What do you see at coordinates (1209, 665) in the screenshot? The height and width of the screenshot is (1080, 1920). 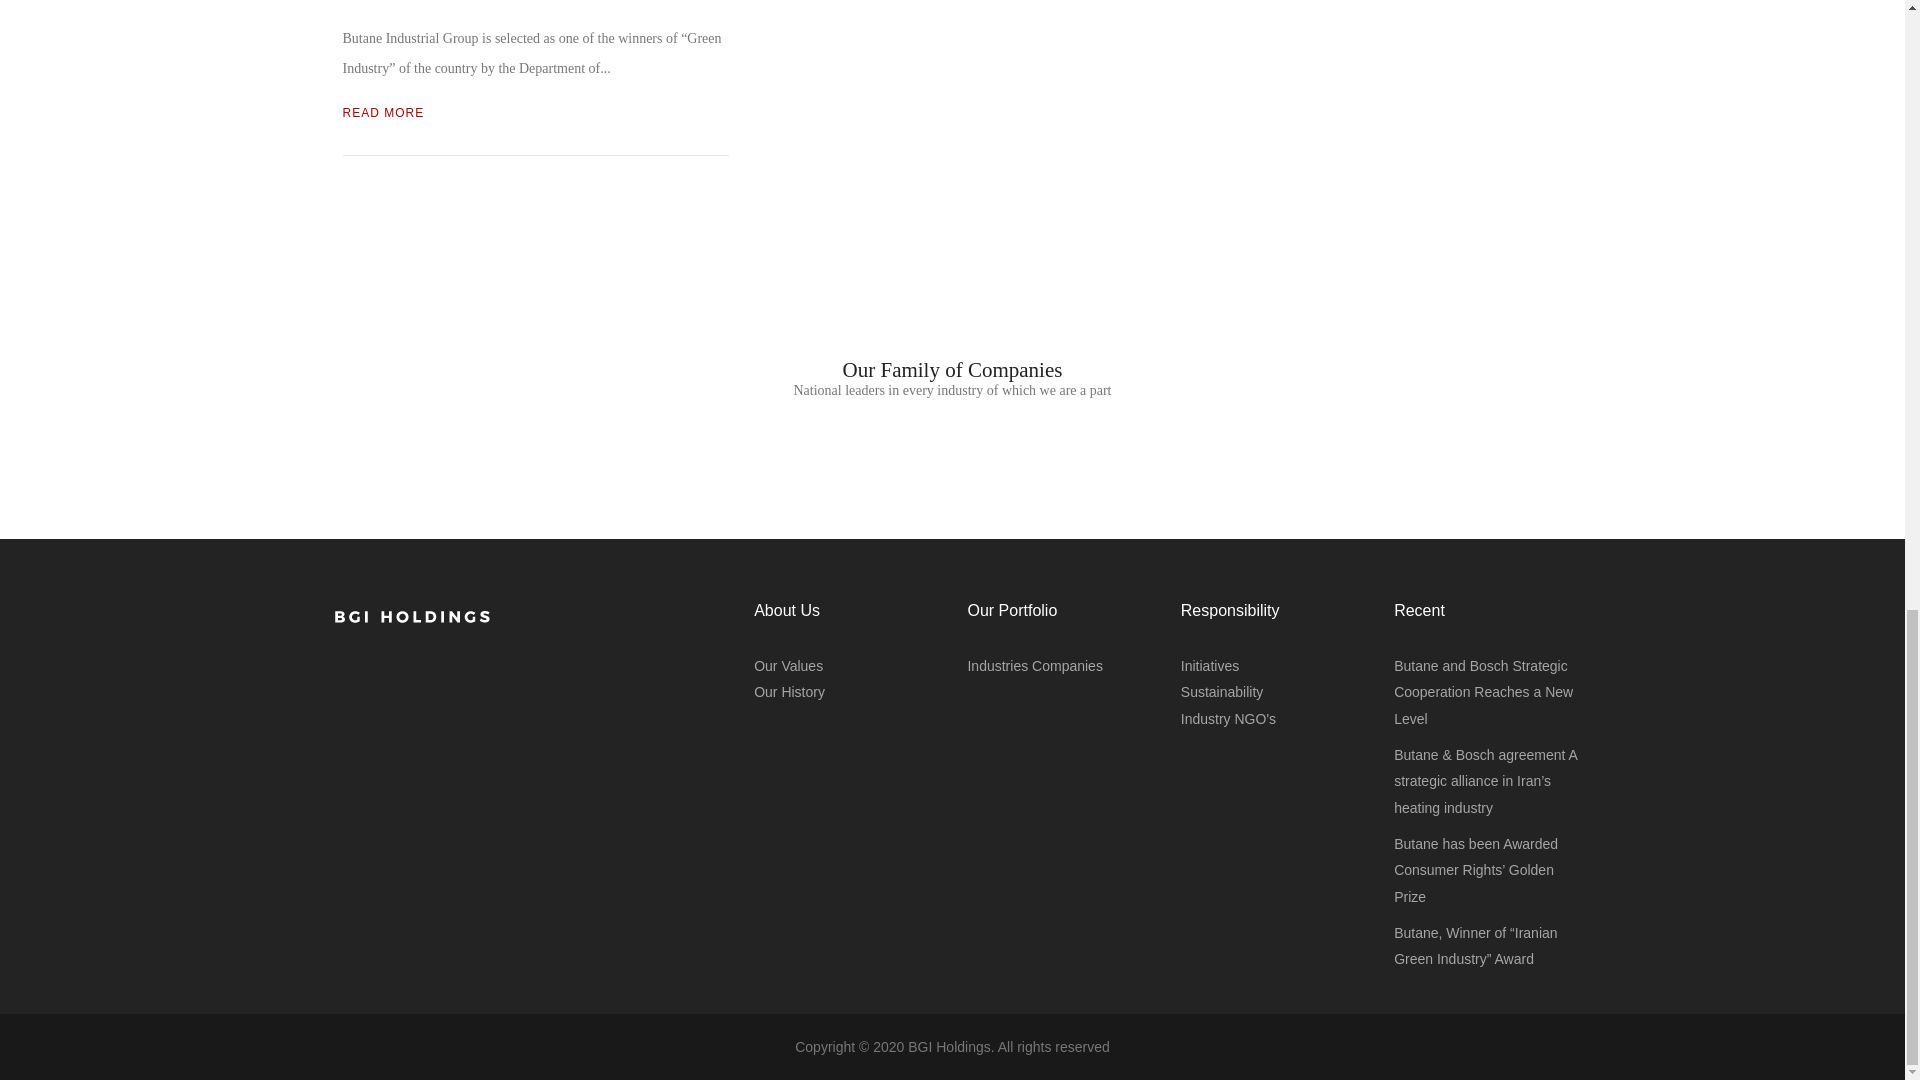 I see `Initiatives` at bounding box center [1209, 665].